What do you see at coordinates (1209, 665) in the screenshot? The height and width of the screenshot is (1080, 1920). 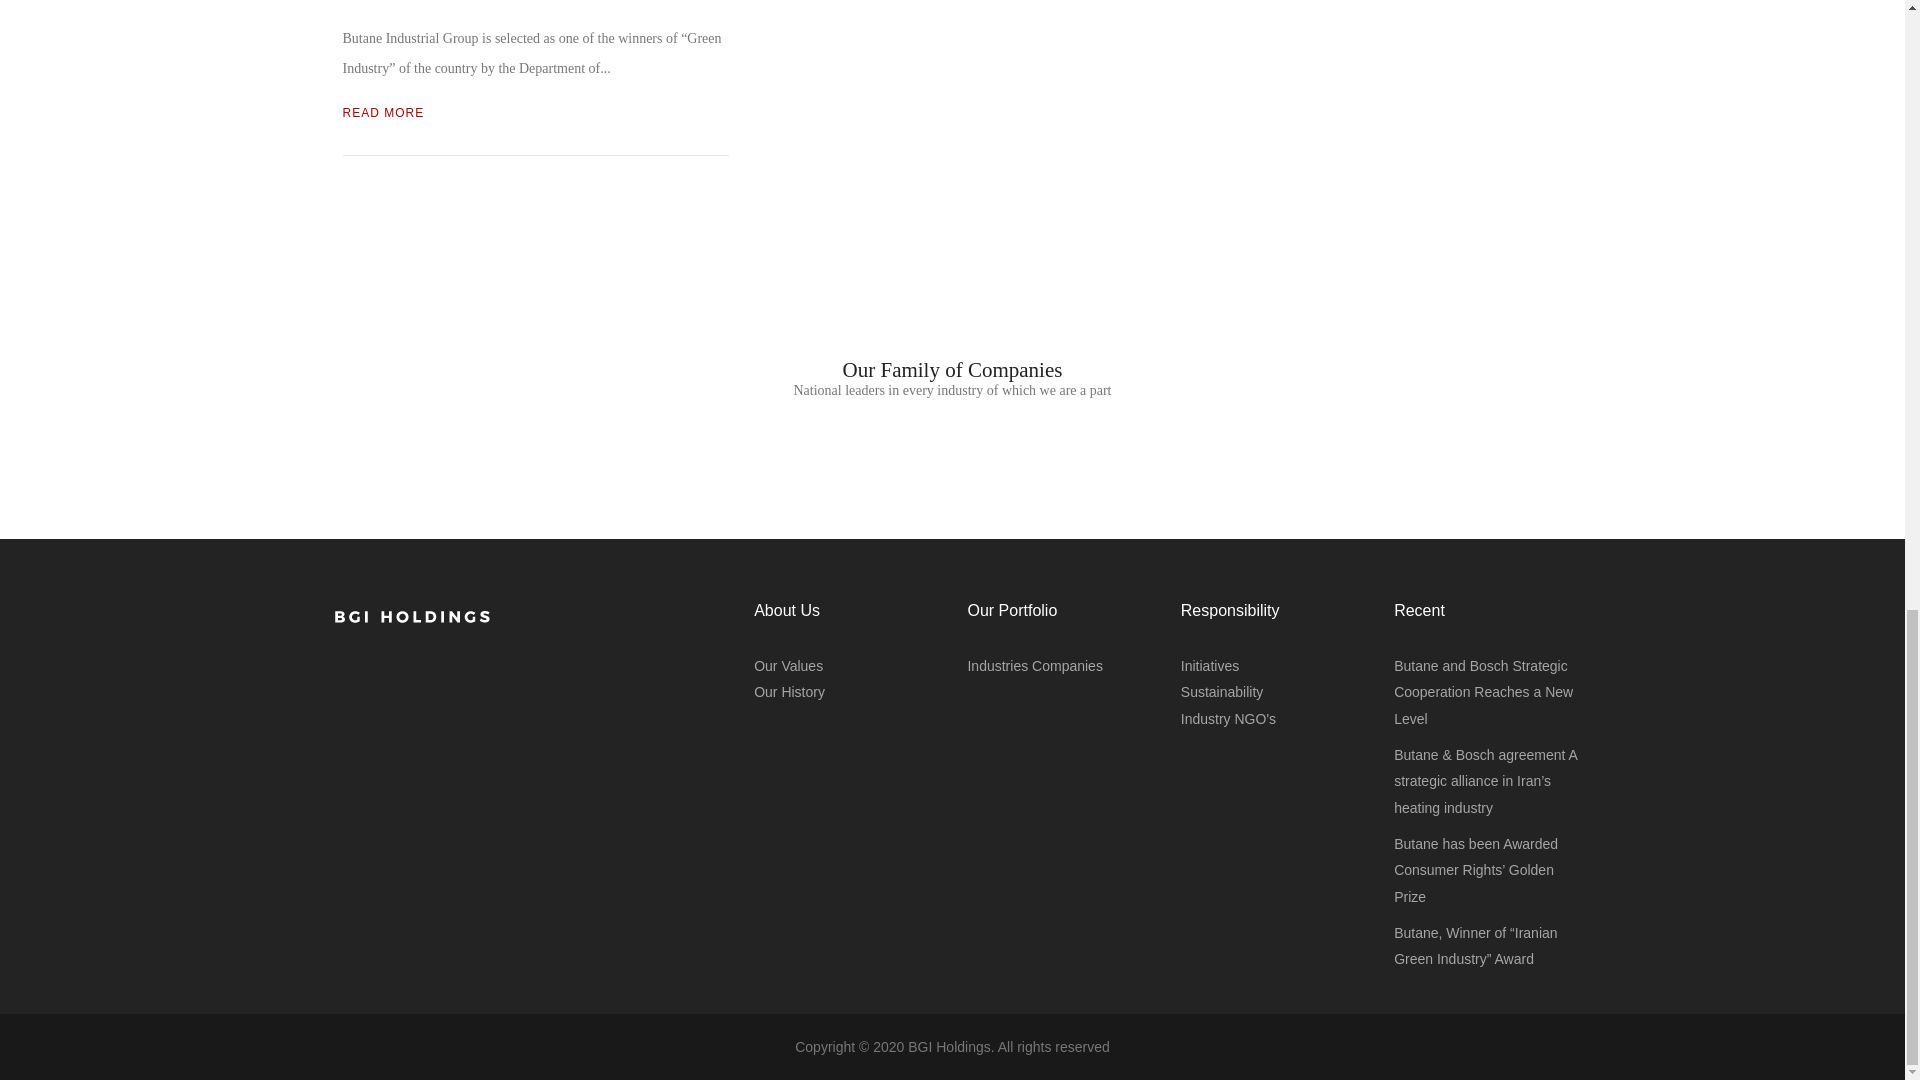 I see `Initiatives` at bounding box center [1209, 665].